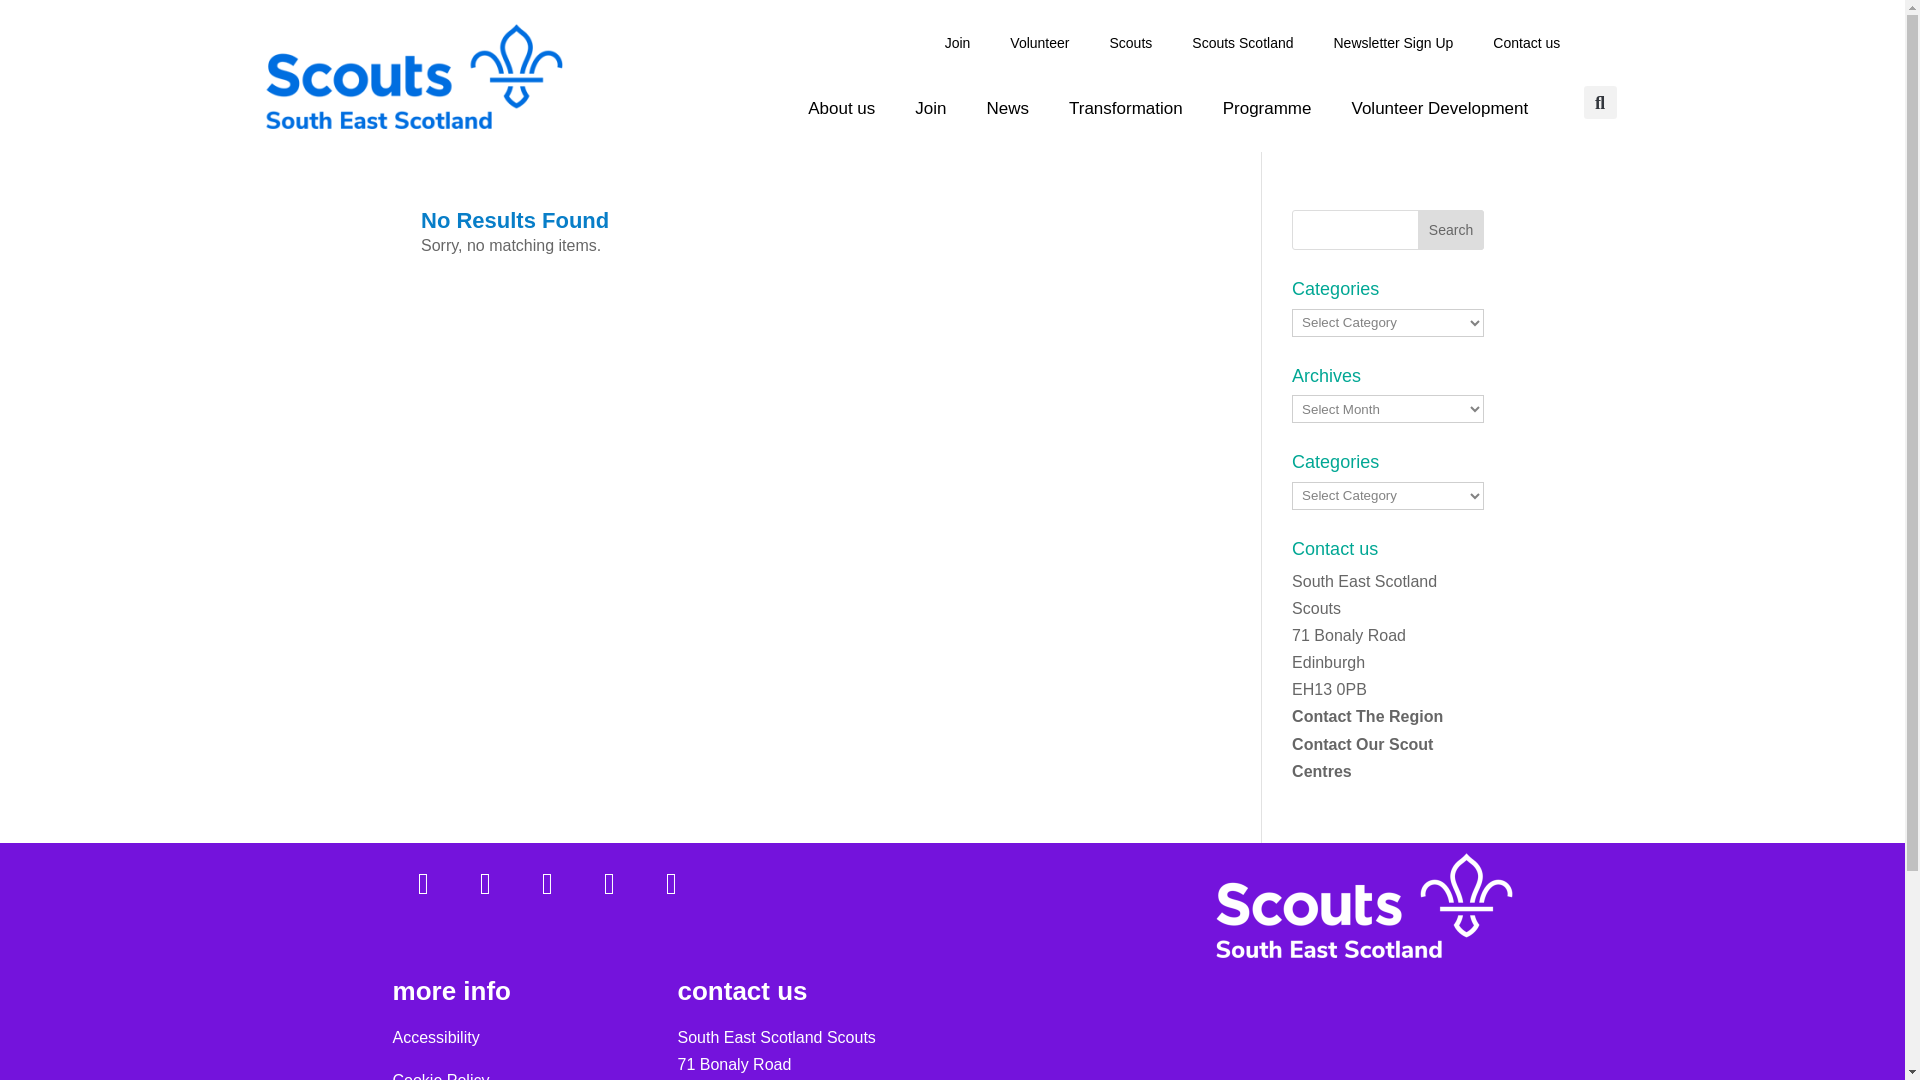 The image size is (1920, 1080). Describe the element at coordinates (930, 108) in the screenshot. I see `Join` at that location.